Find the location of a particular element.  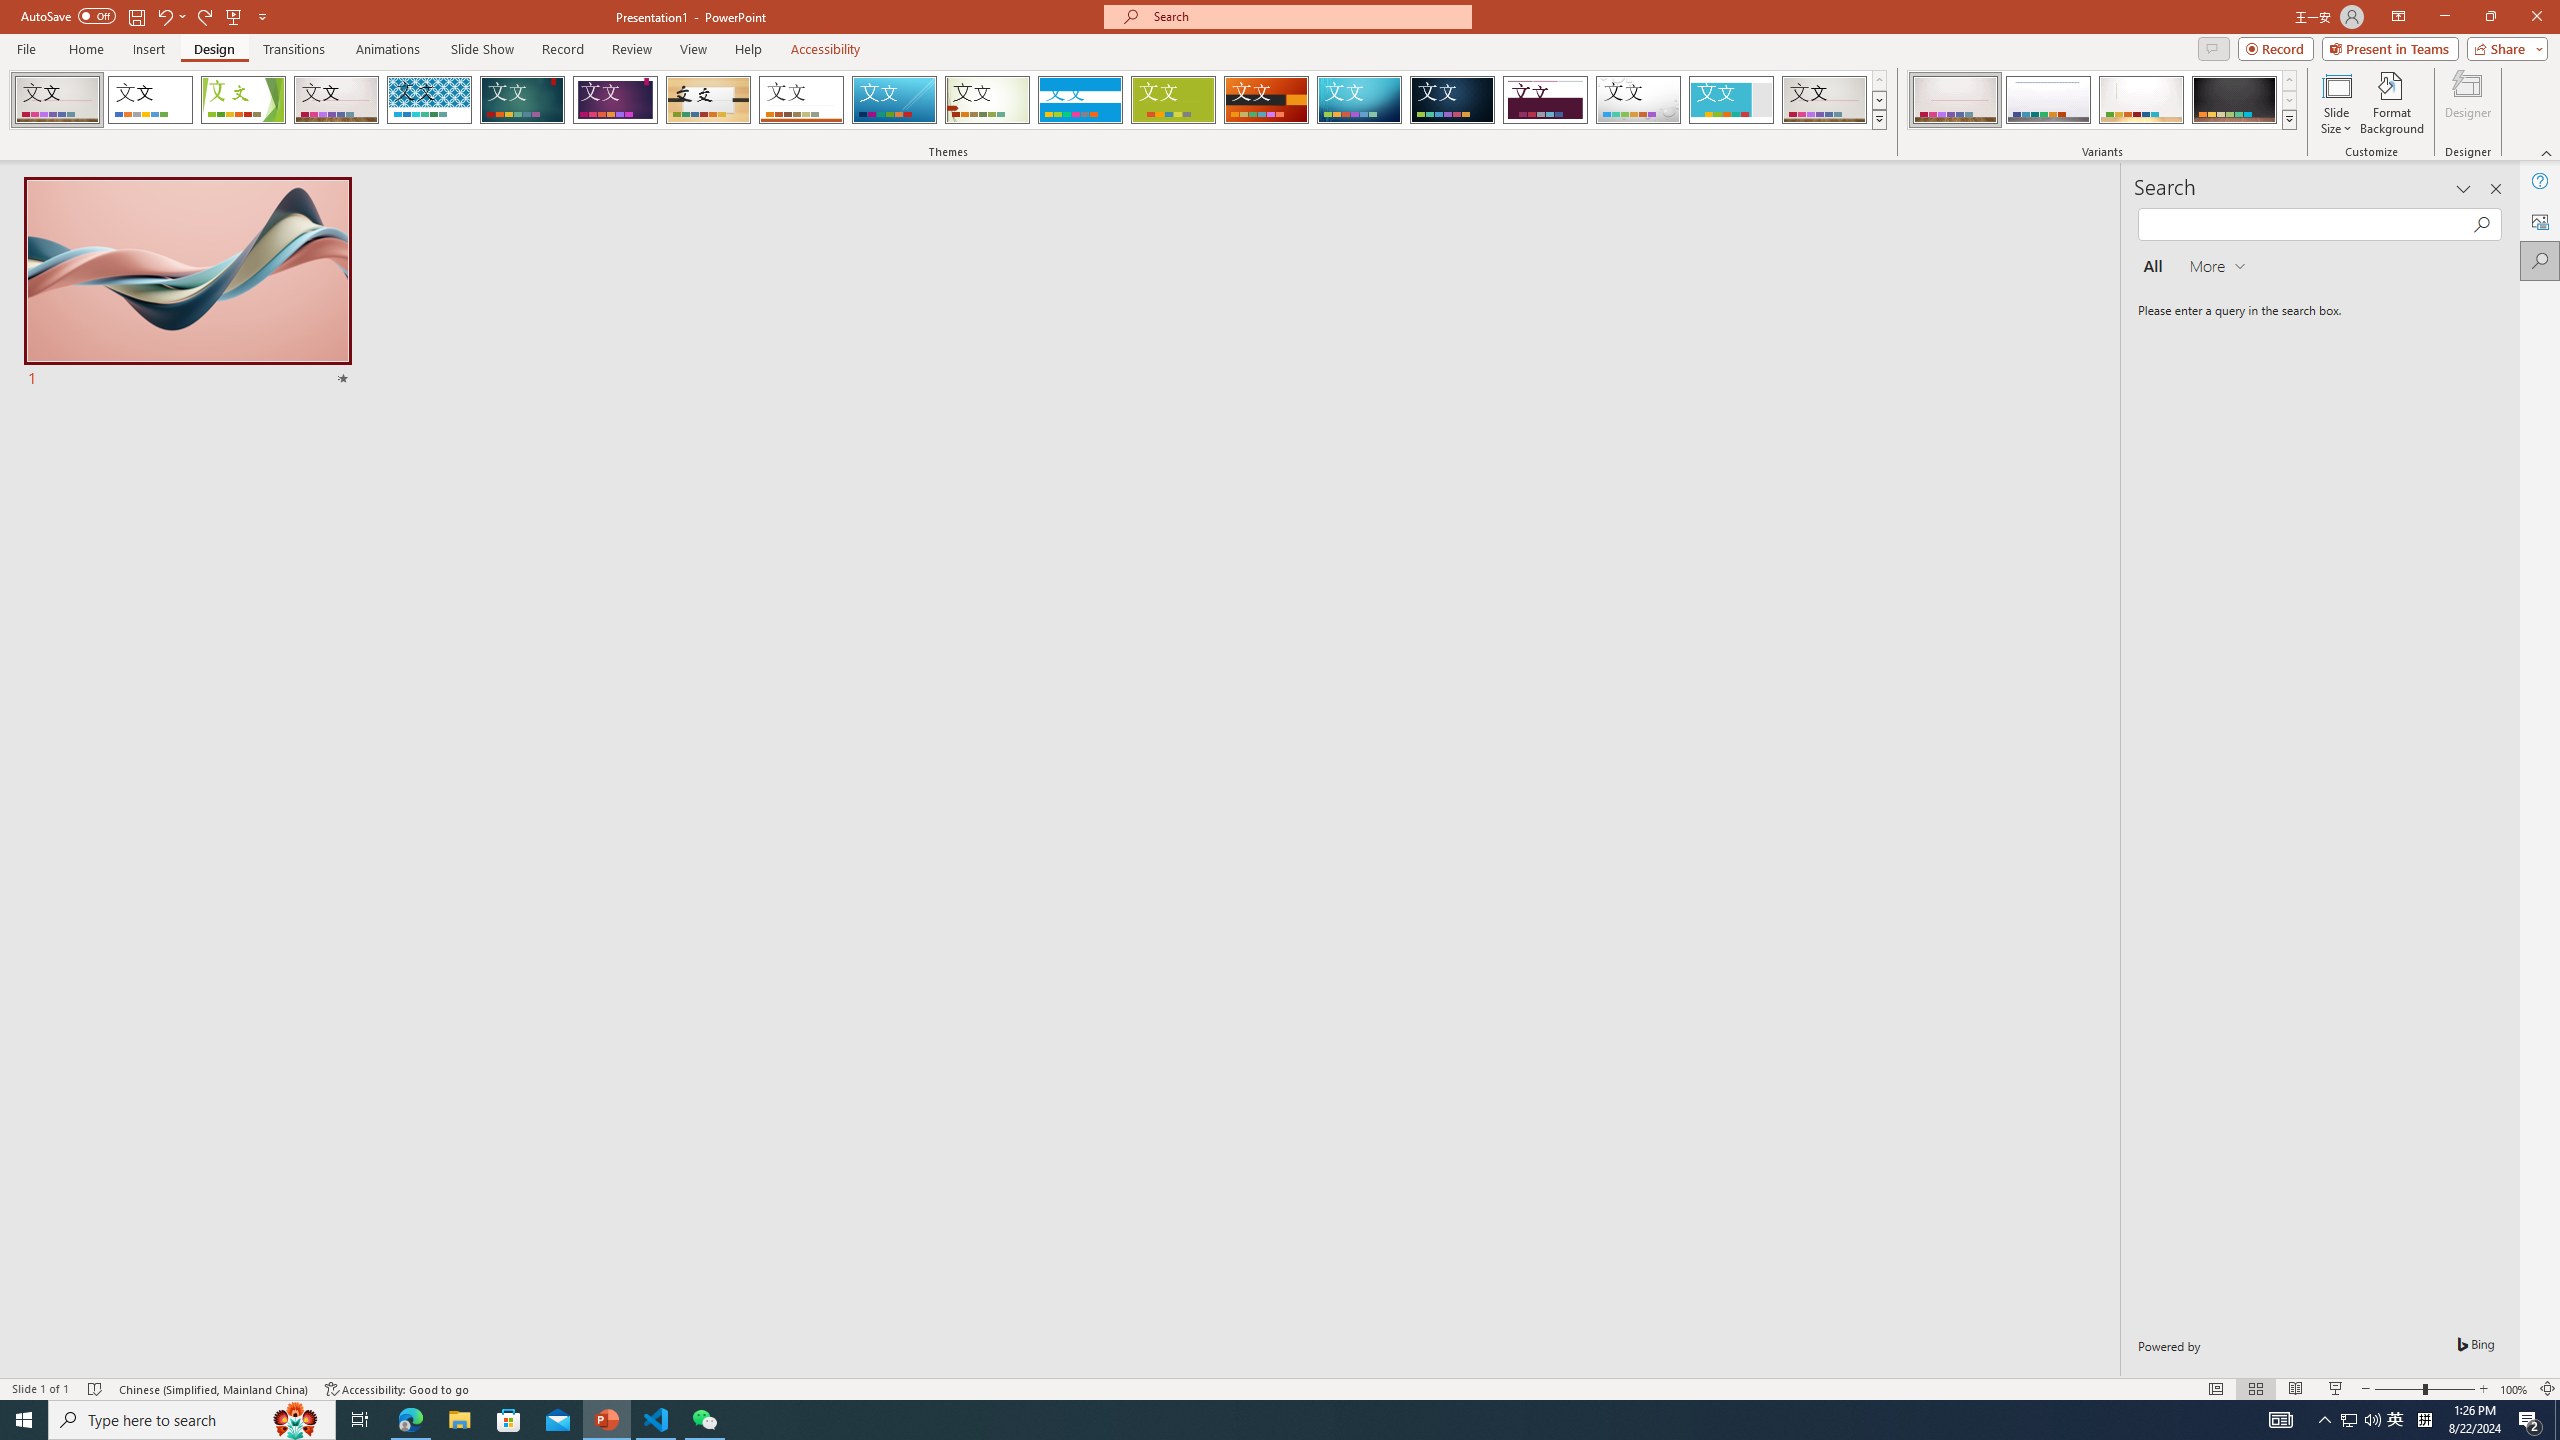

Format Background is located at coordinates (2392, 103).